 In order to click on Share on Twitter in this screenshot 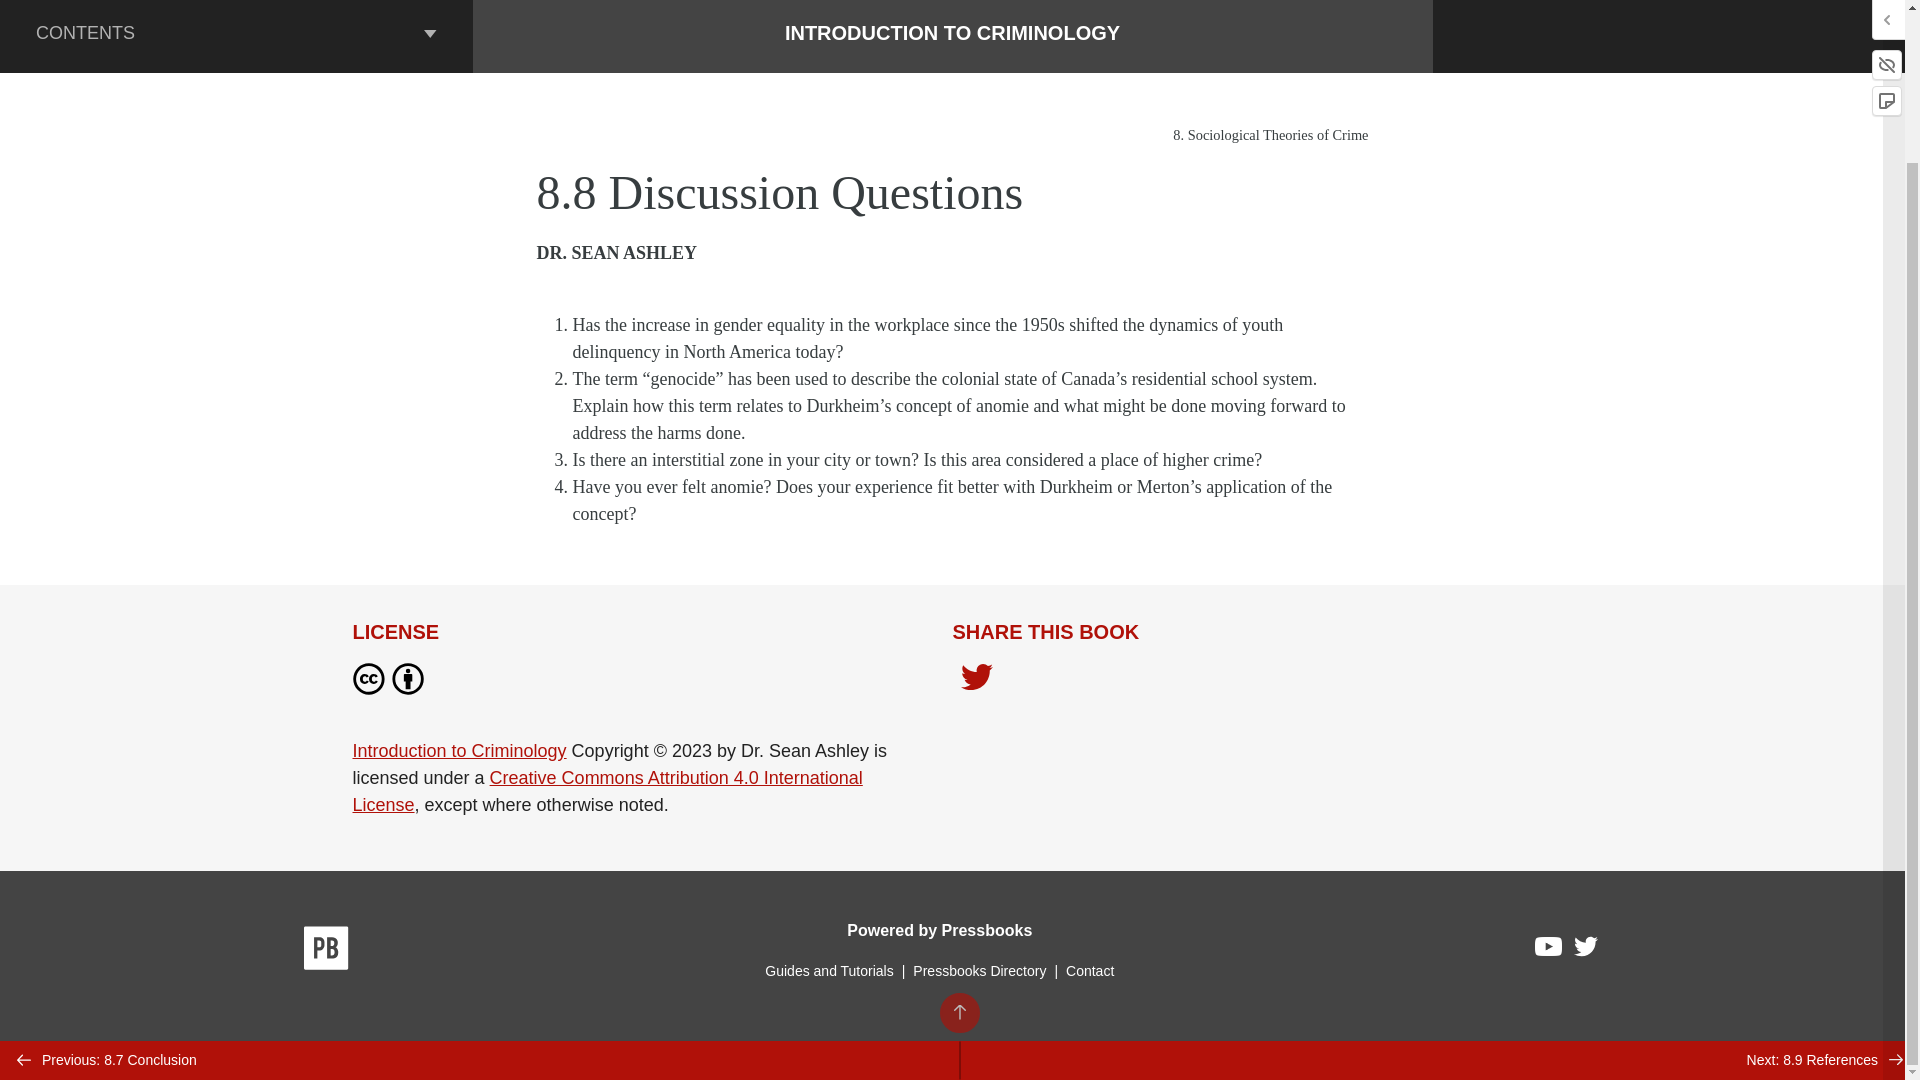, I will do `click(976, 682)`.